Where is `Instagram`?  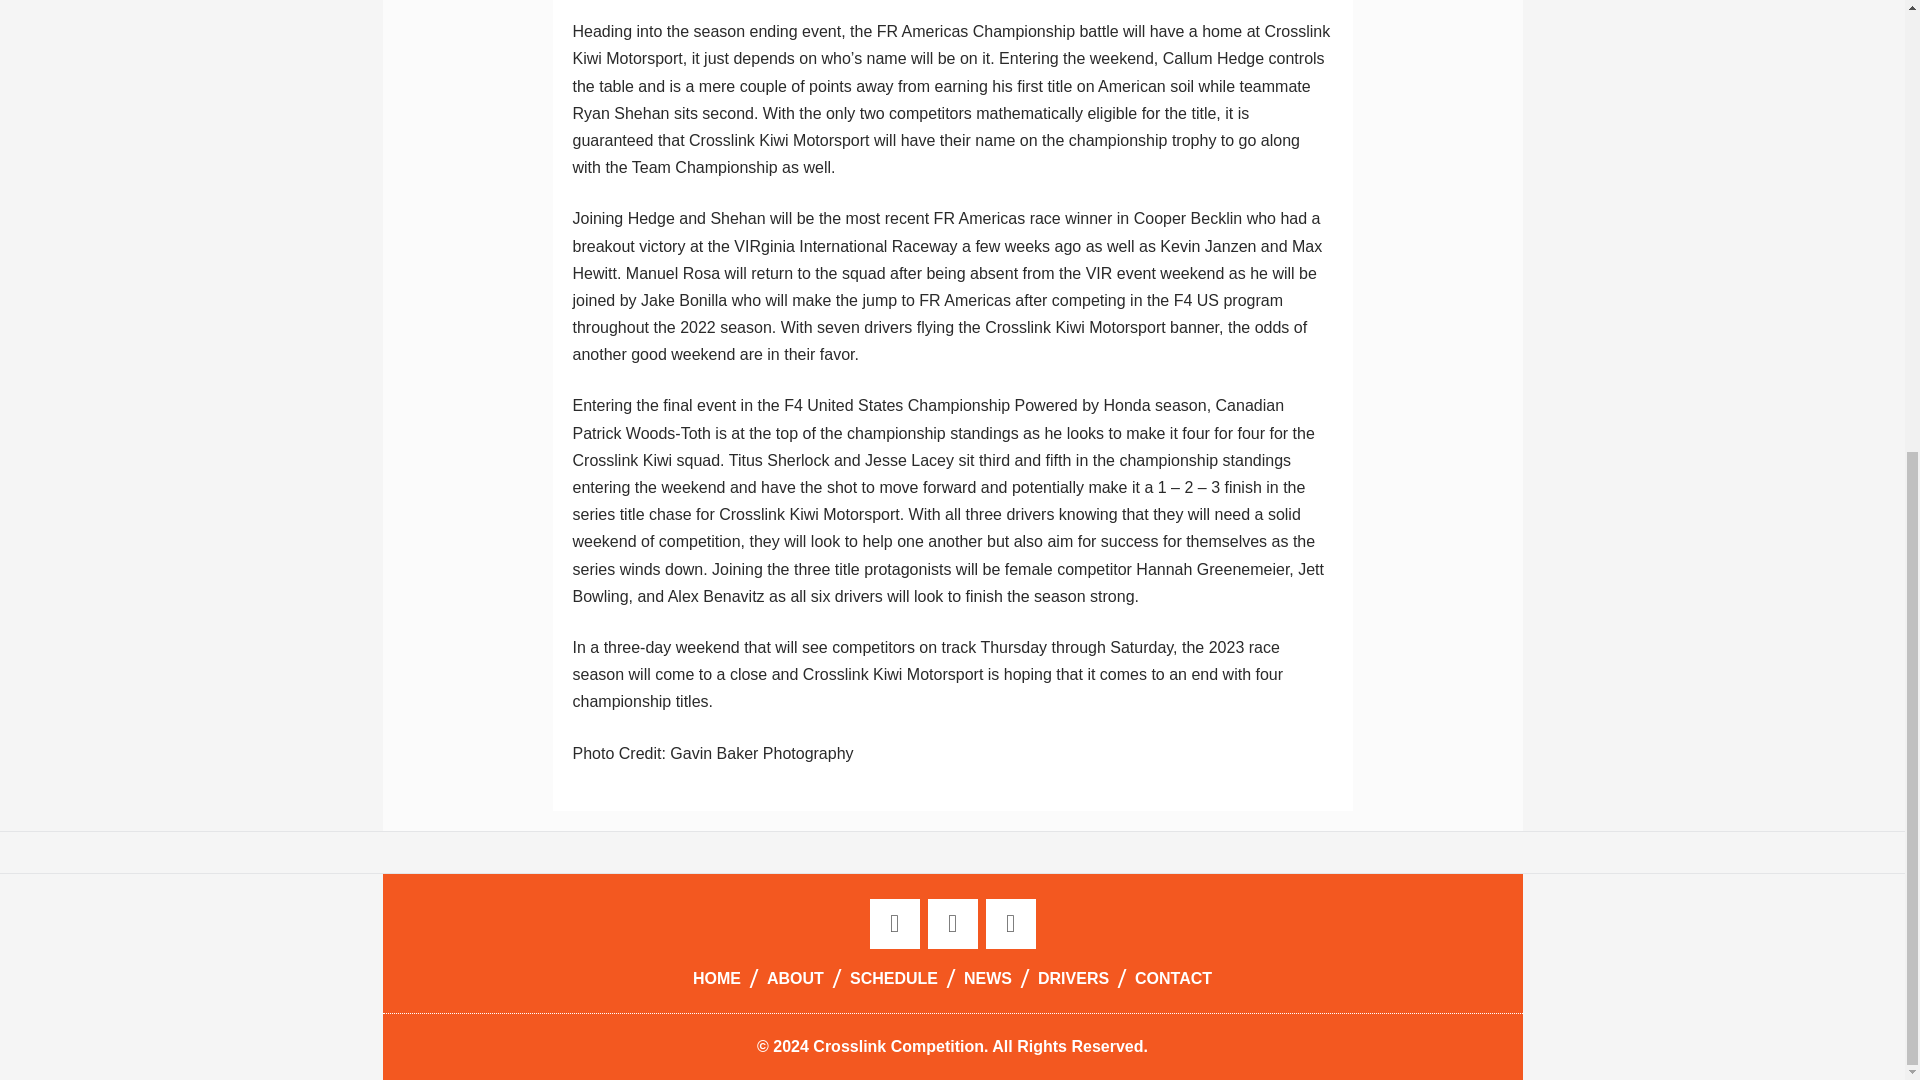 Instagram is located at coordinates (1011, 924).